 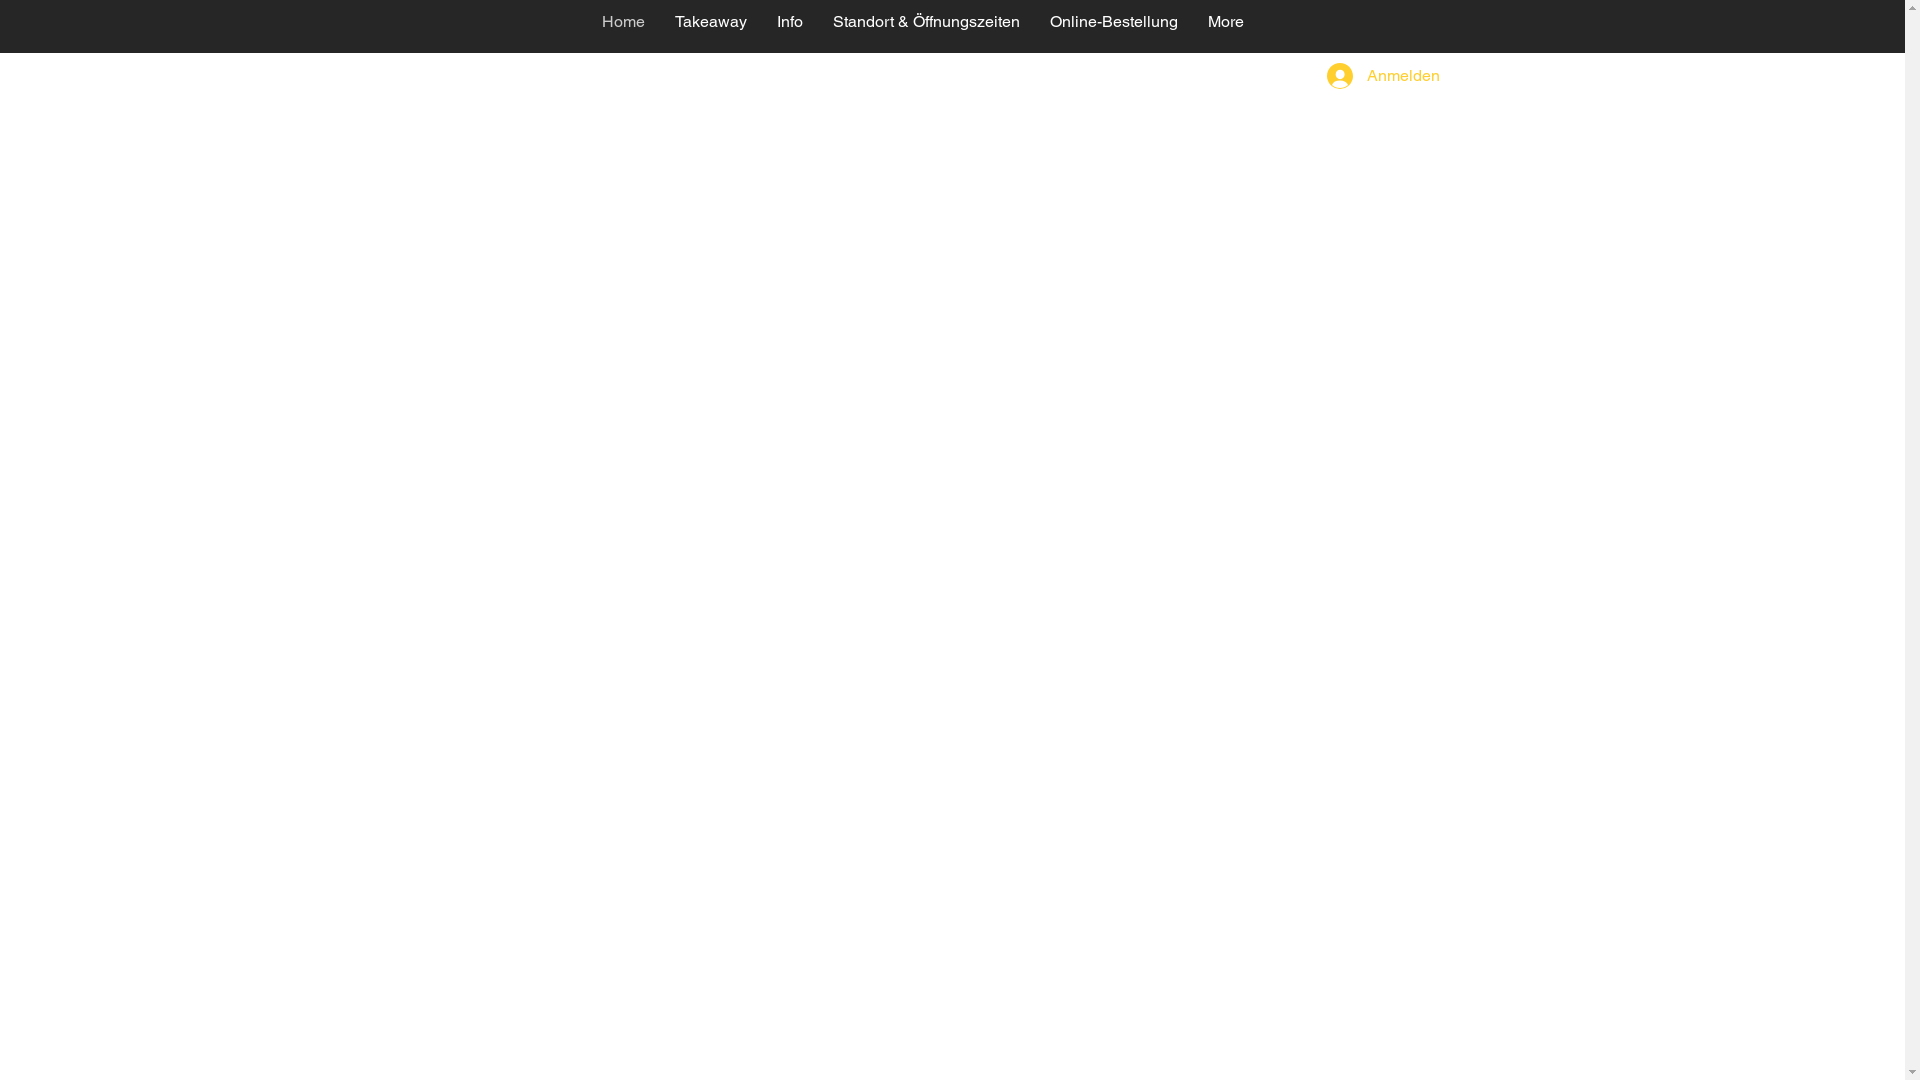 I want to click on Info, so click(x=790, y=26).